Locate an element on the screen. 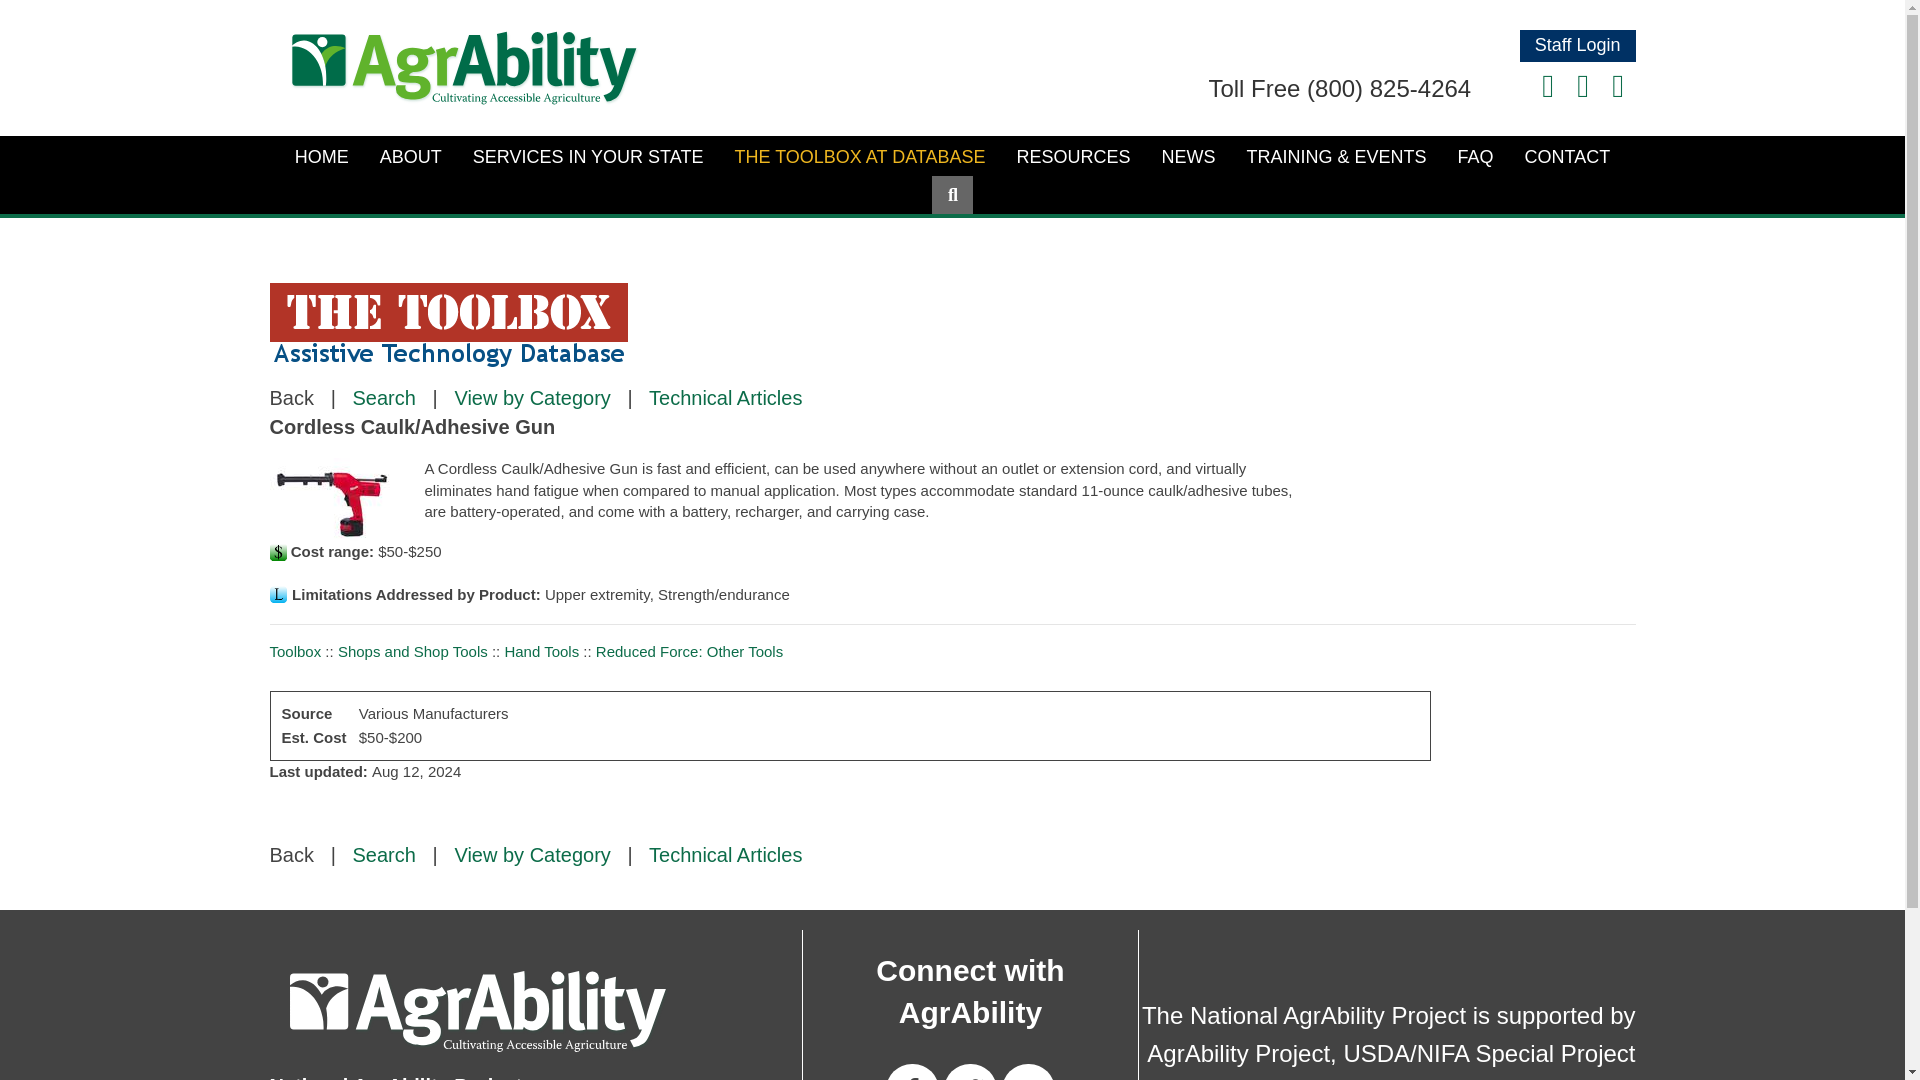 The width and height of the screenshot is (1920, 1080). Back is located at coordinates (292, 398).